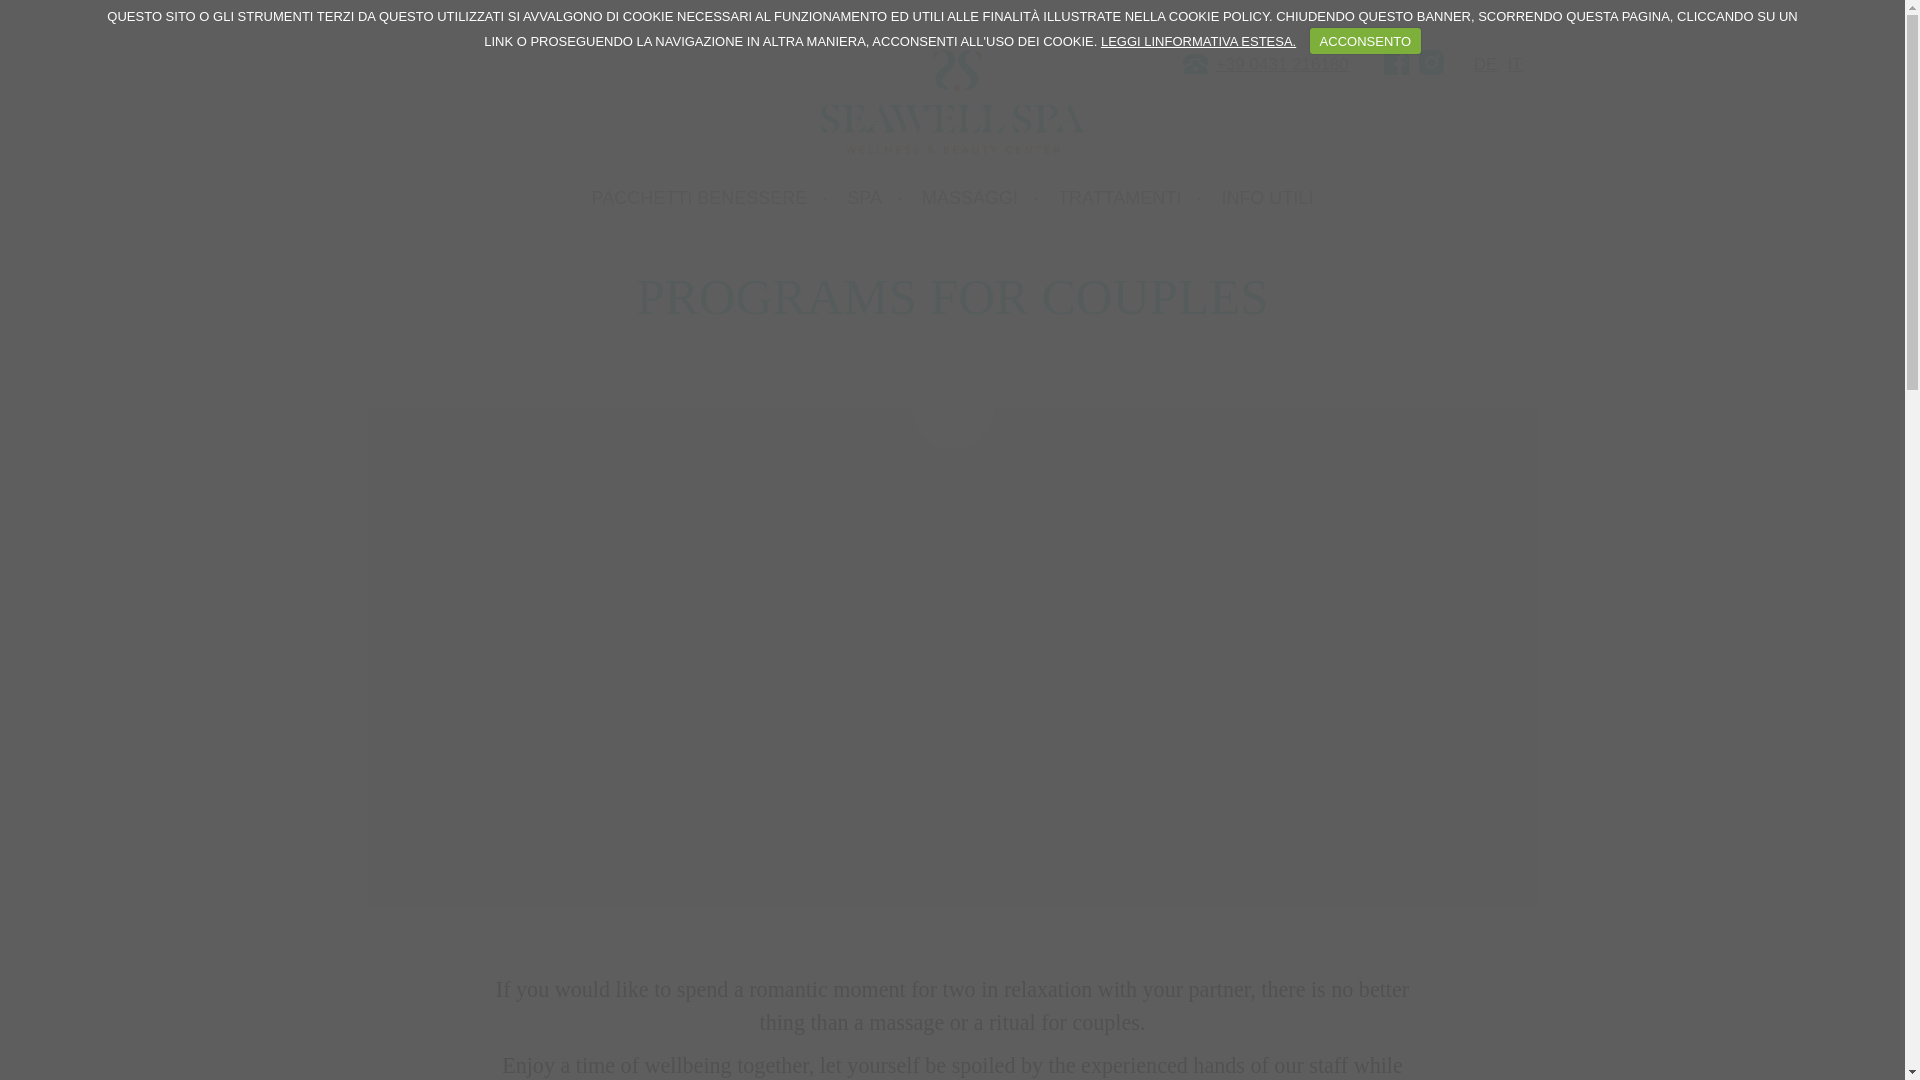 Image resolution: width=1920 pixels, height=1080 pixels. What do you see at coordinates (864, 198) in the screenshot?
I see `SPA` at bounding box center [864, 198].